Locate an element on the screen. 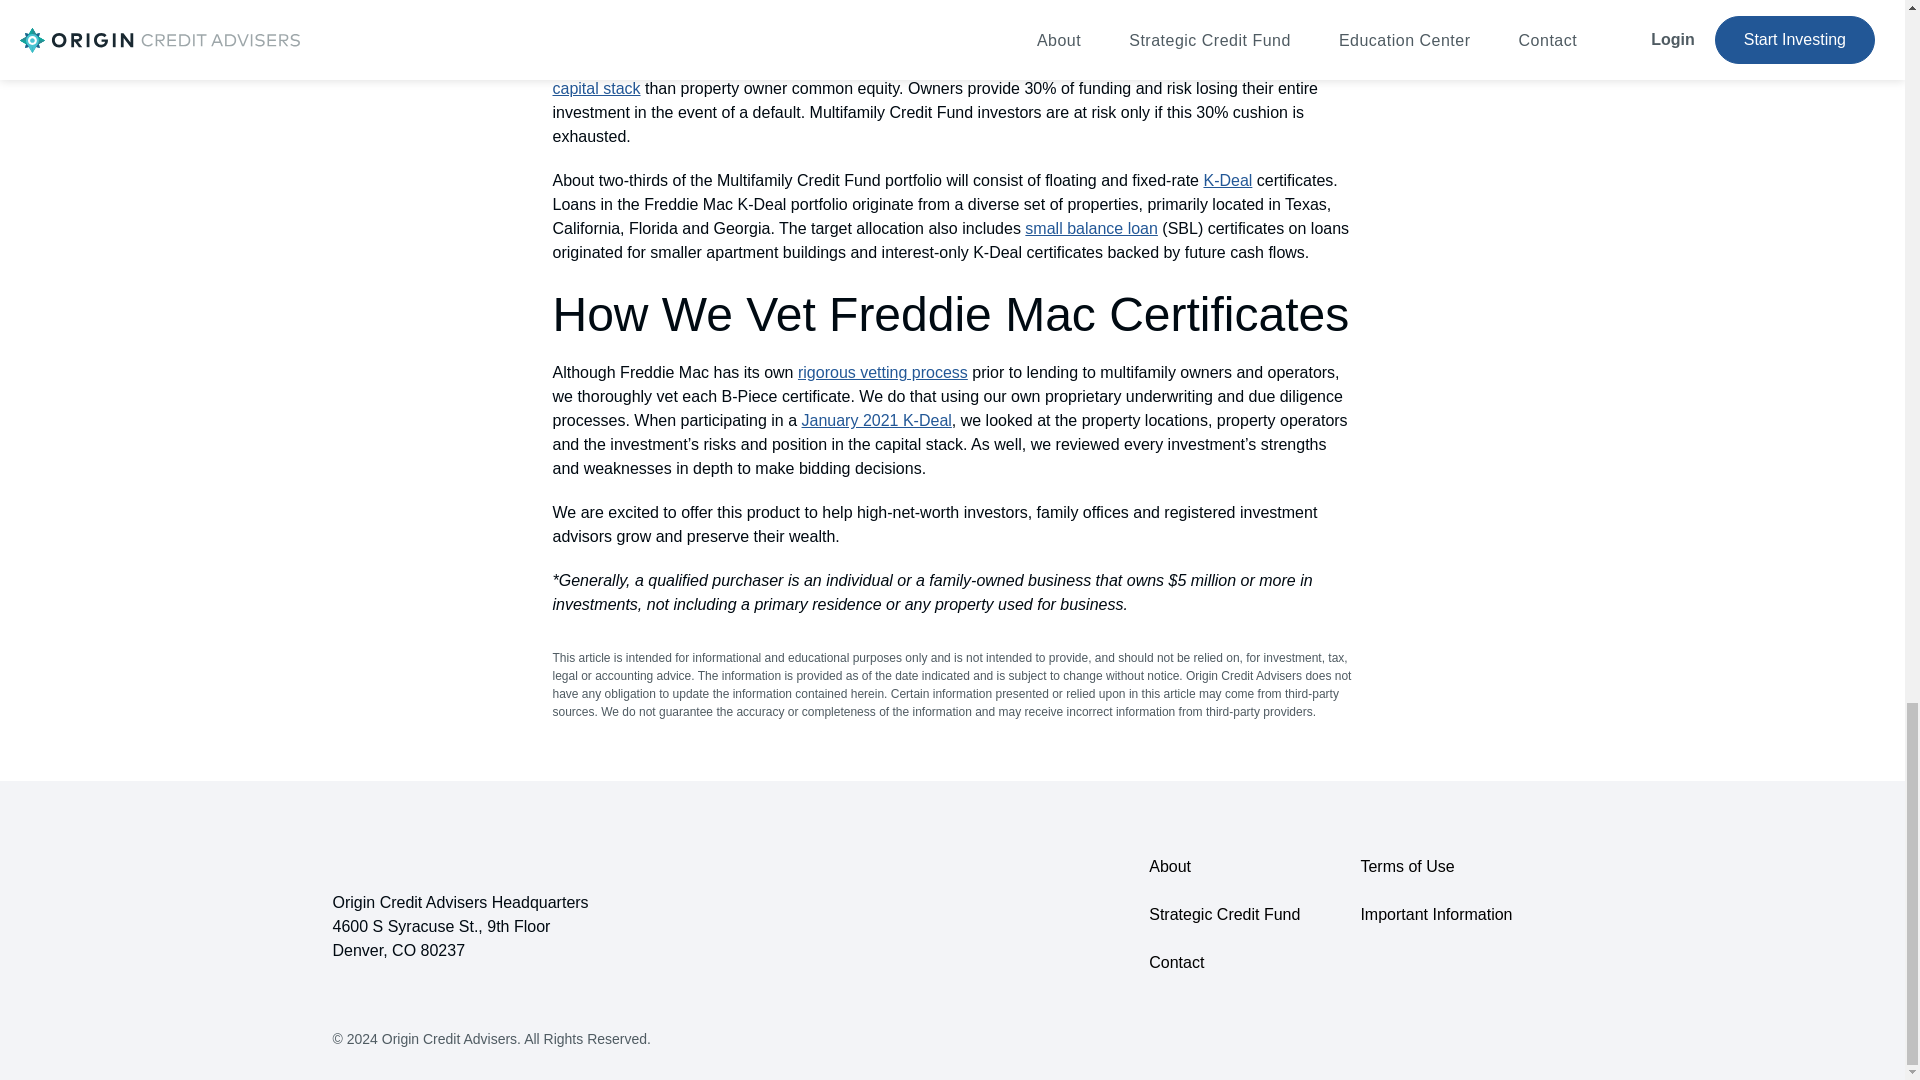 This screenshot has height=1080, width=1920. K-Deal is located at coordinates (1227, 180).